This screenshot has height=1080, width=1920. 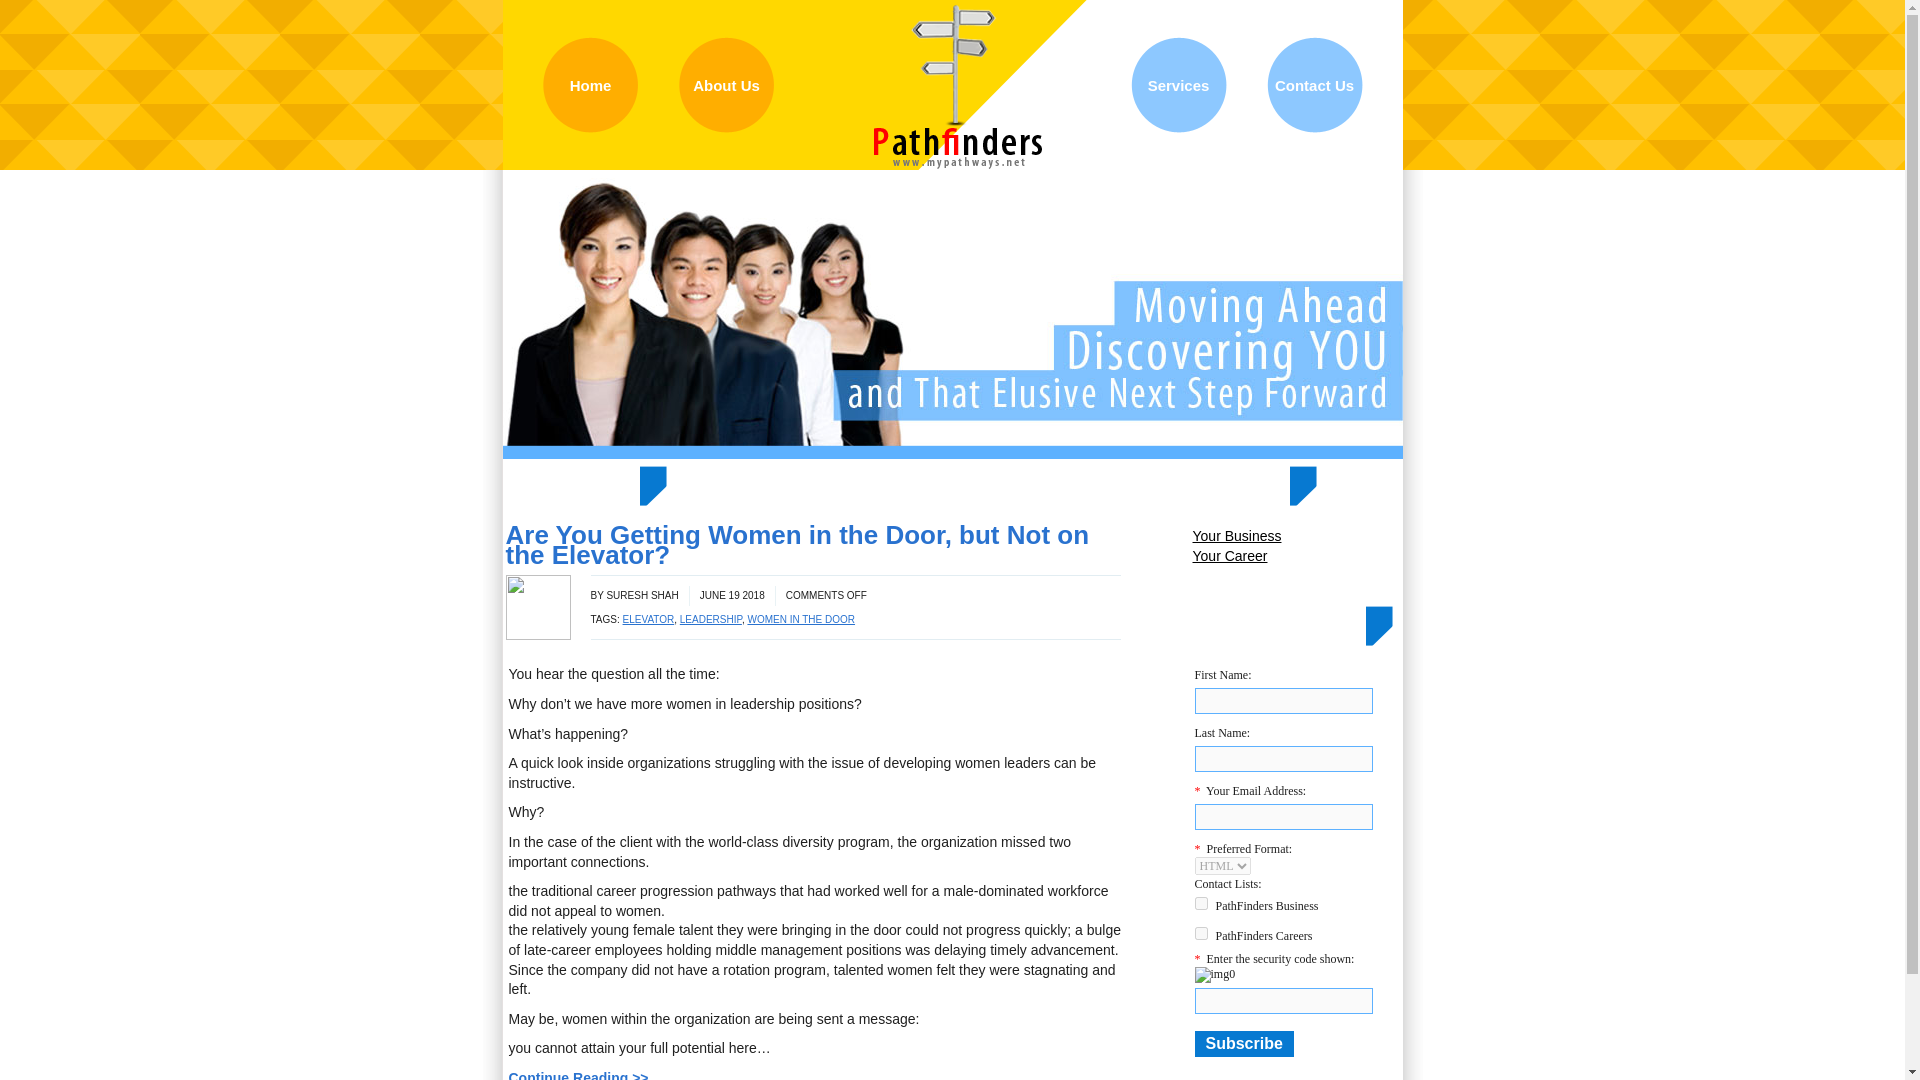 I want to click on 1, so click(x=1200, y=904).